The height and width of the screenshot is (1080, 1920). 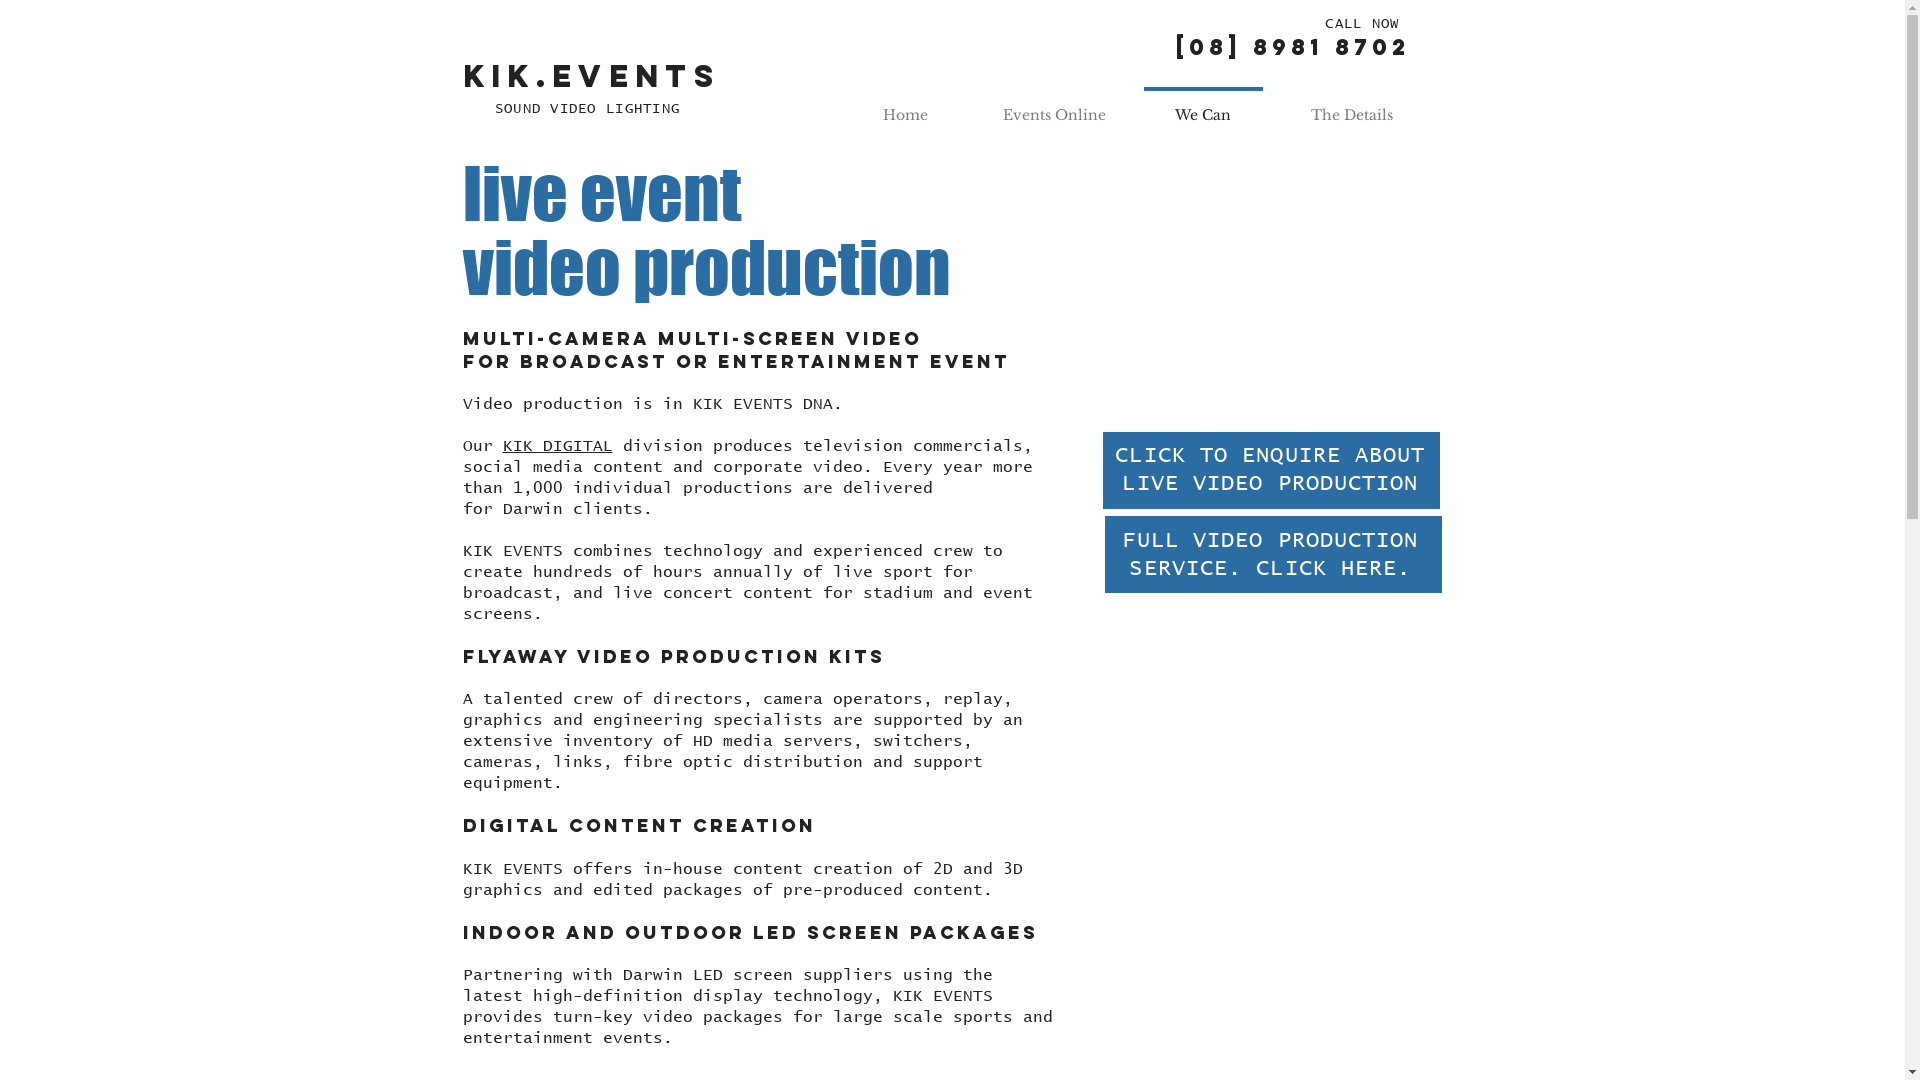 What do you see at coordinates (1270, 468) in the screenshot?
I see `CLICK TO ENQUIRE ABOUT LIVE VIDEO PRODUCTION` at bounding box center [1270, 468].